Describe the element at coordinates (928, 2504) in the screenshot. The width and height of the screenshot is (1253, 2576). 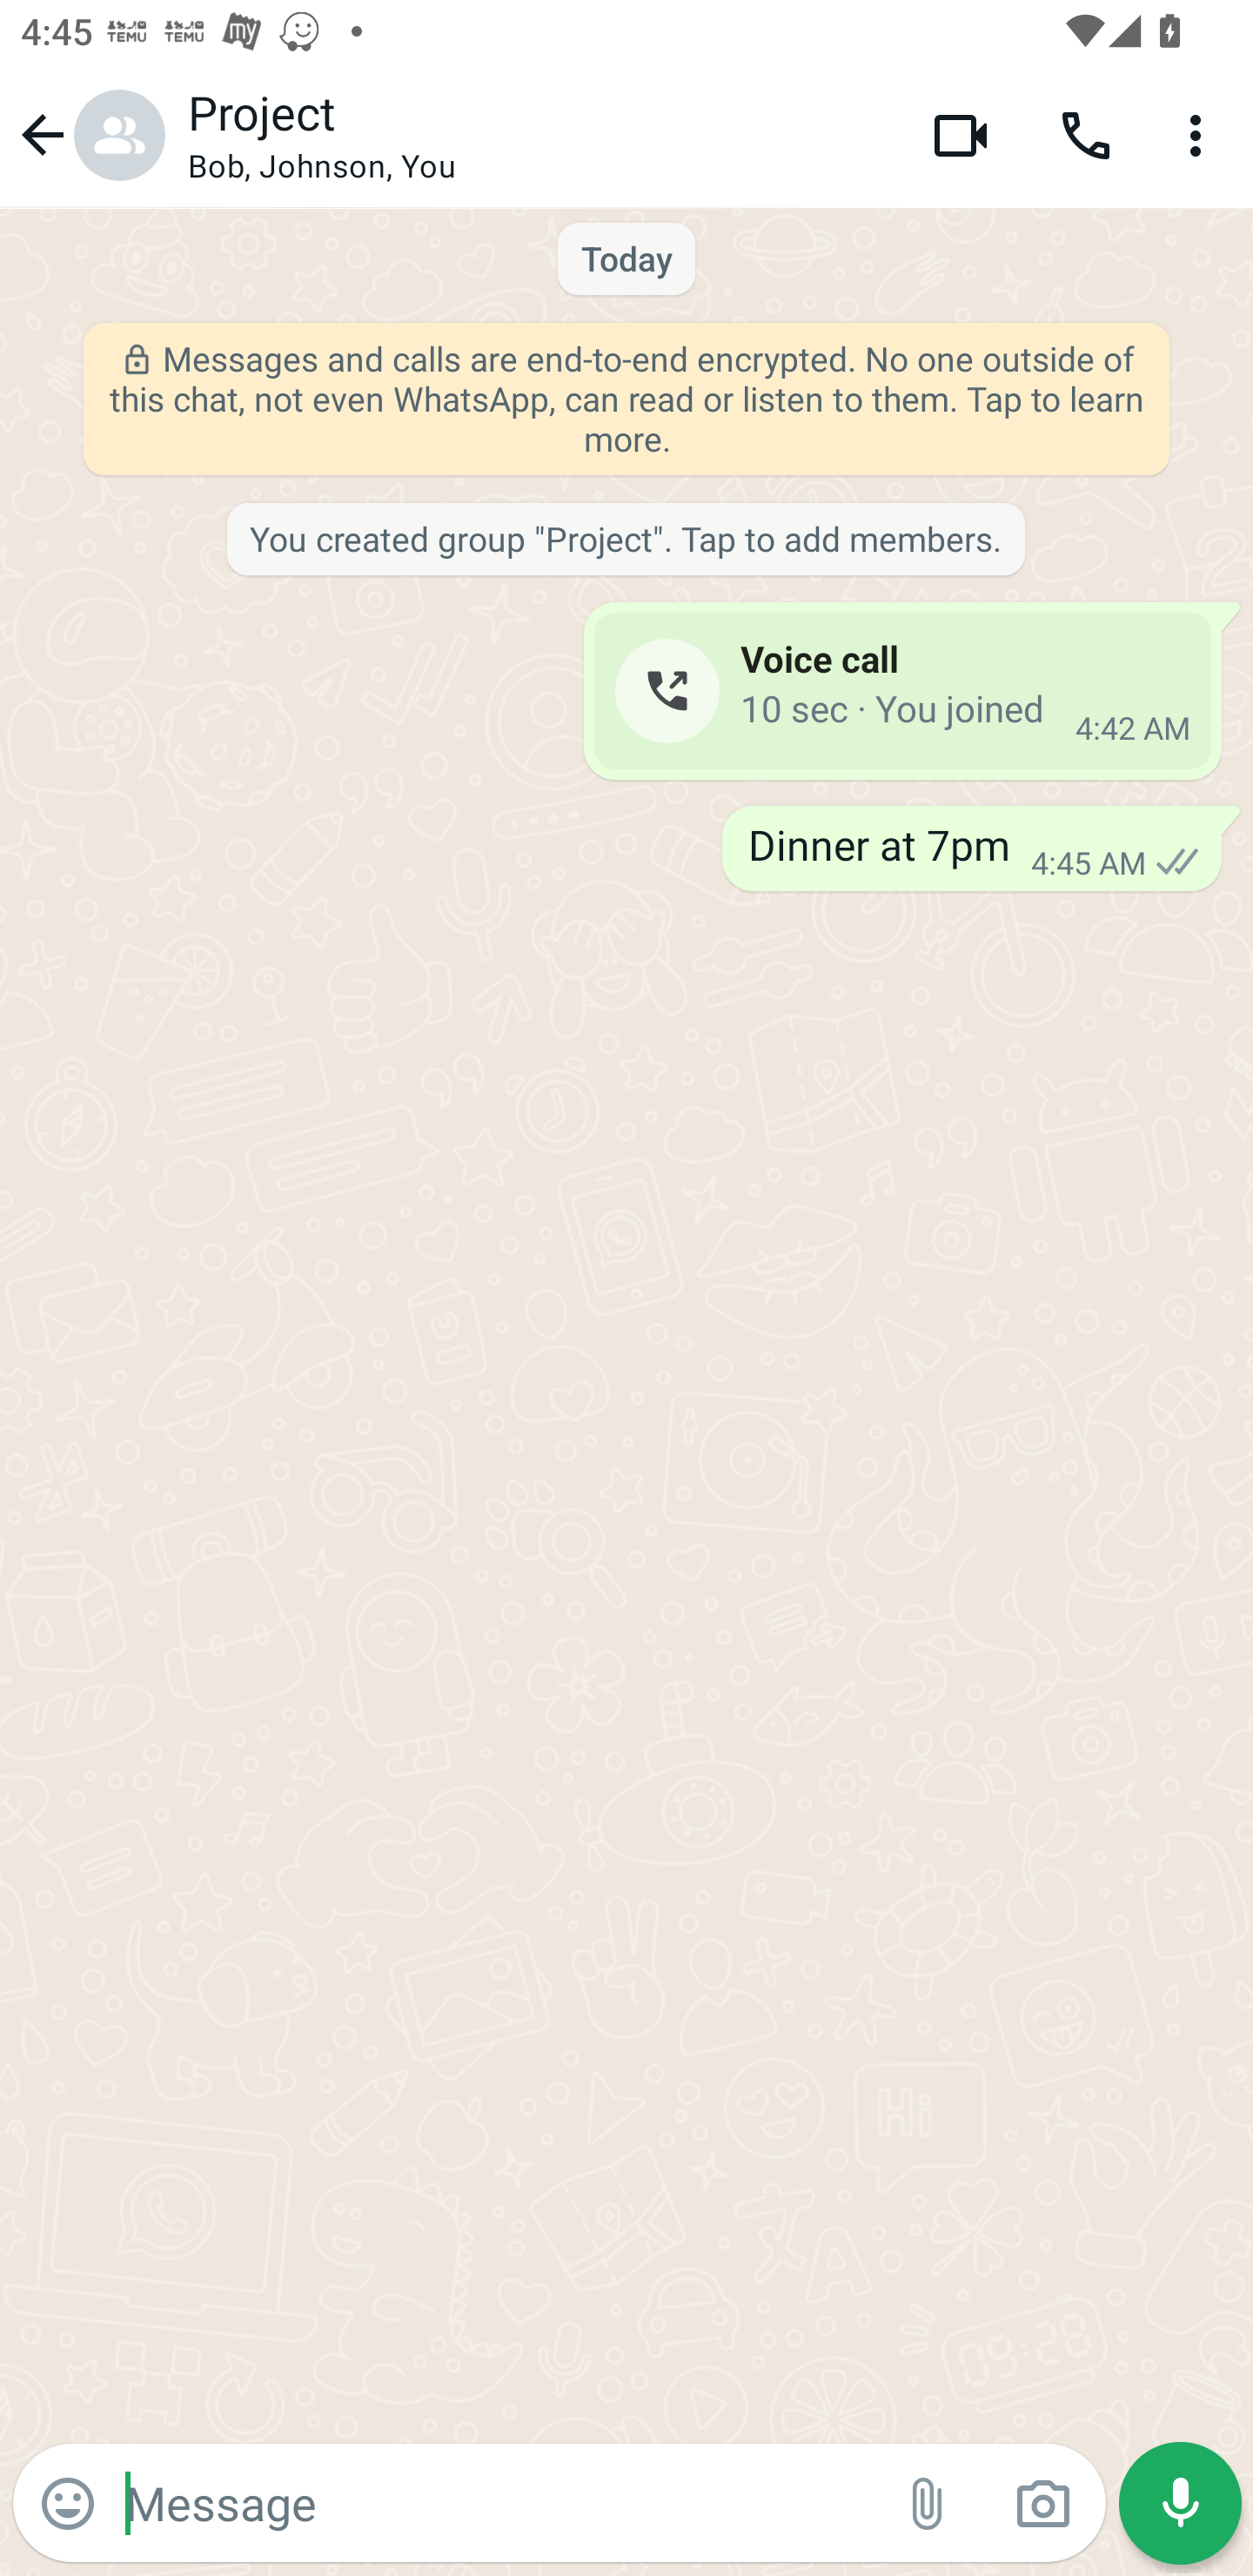
I see `Attach` at that location.